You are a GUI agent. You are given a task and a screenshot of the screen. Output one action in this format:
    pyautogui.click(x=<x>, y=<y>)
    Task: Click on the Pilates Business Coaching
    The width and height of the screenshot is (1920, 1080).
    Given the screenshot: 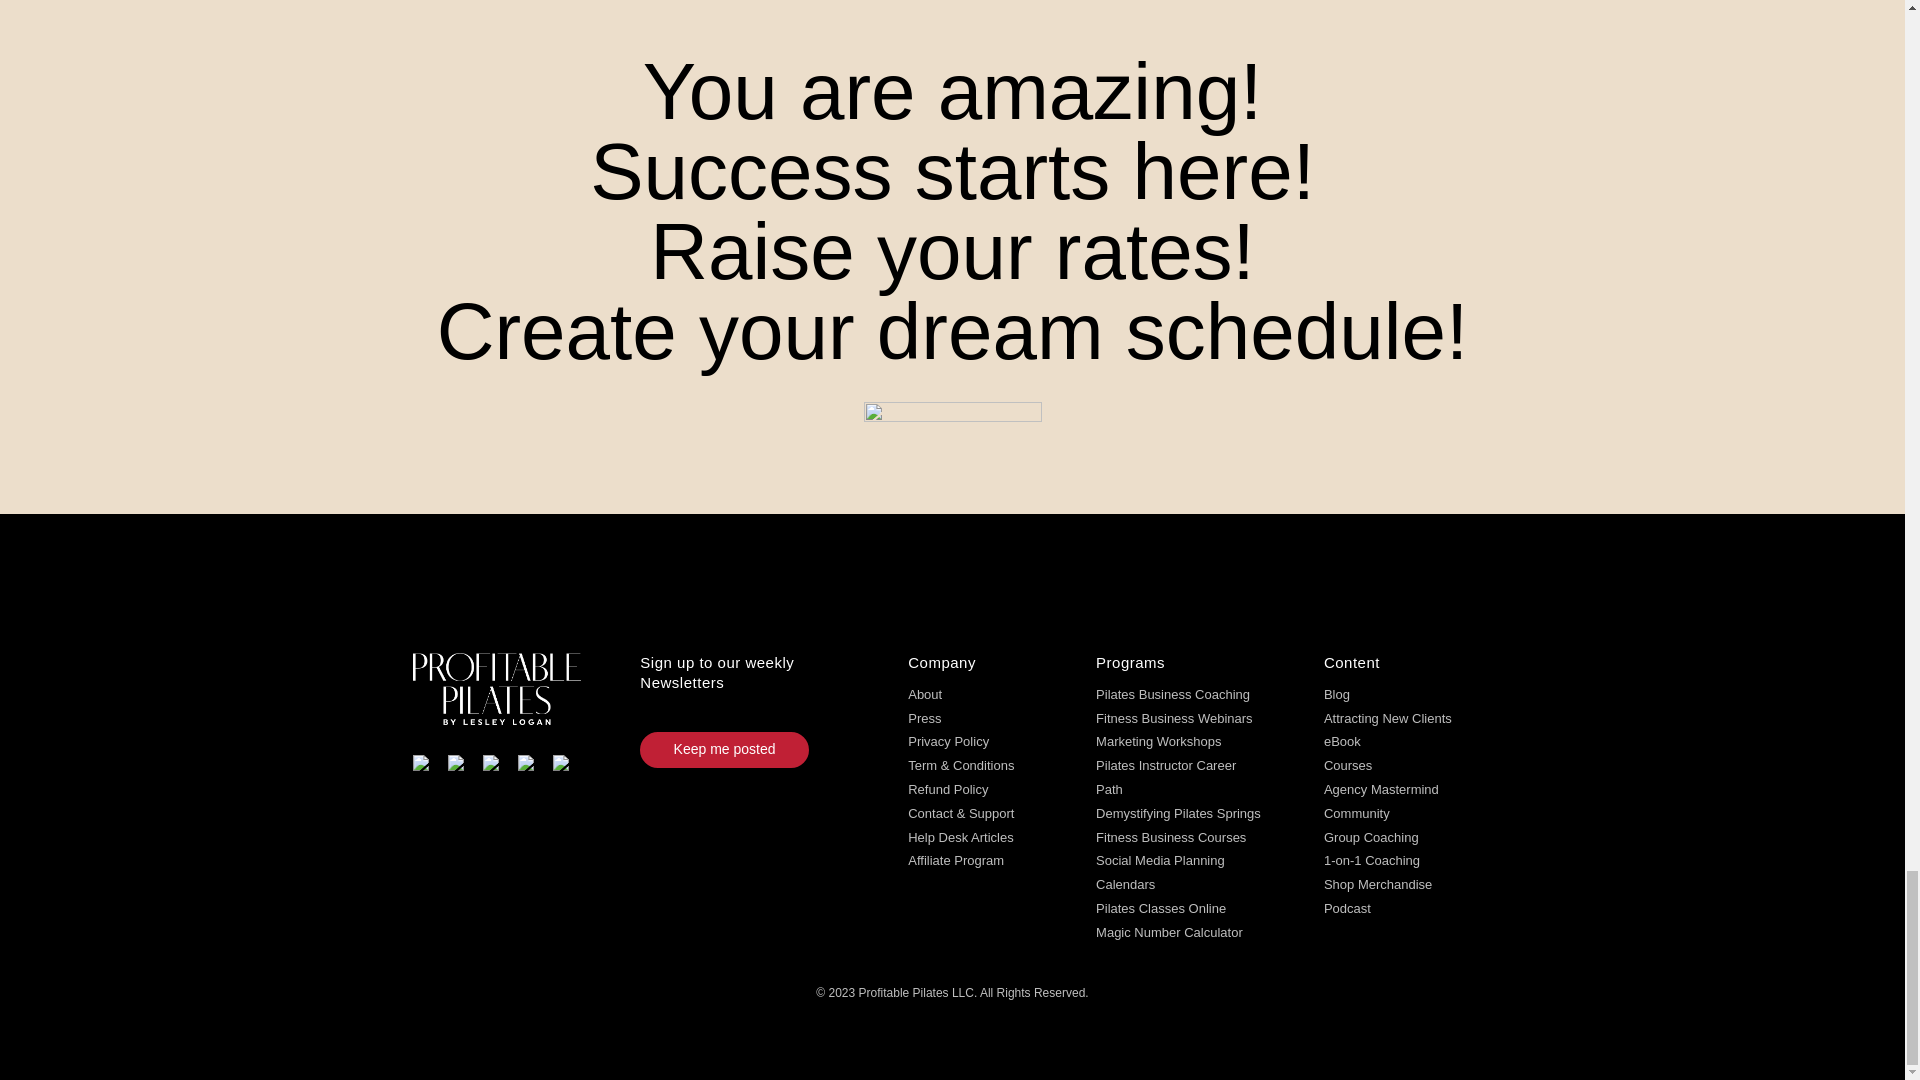 What is the action you would take?
    pyautogui.click(x=1172, y=694)
    